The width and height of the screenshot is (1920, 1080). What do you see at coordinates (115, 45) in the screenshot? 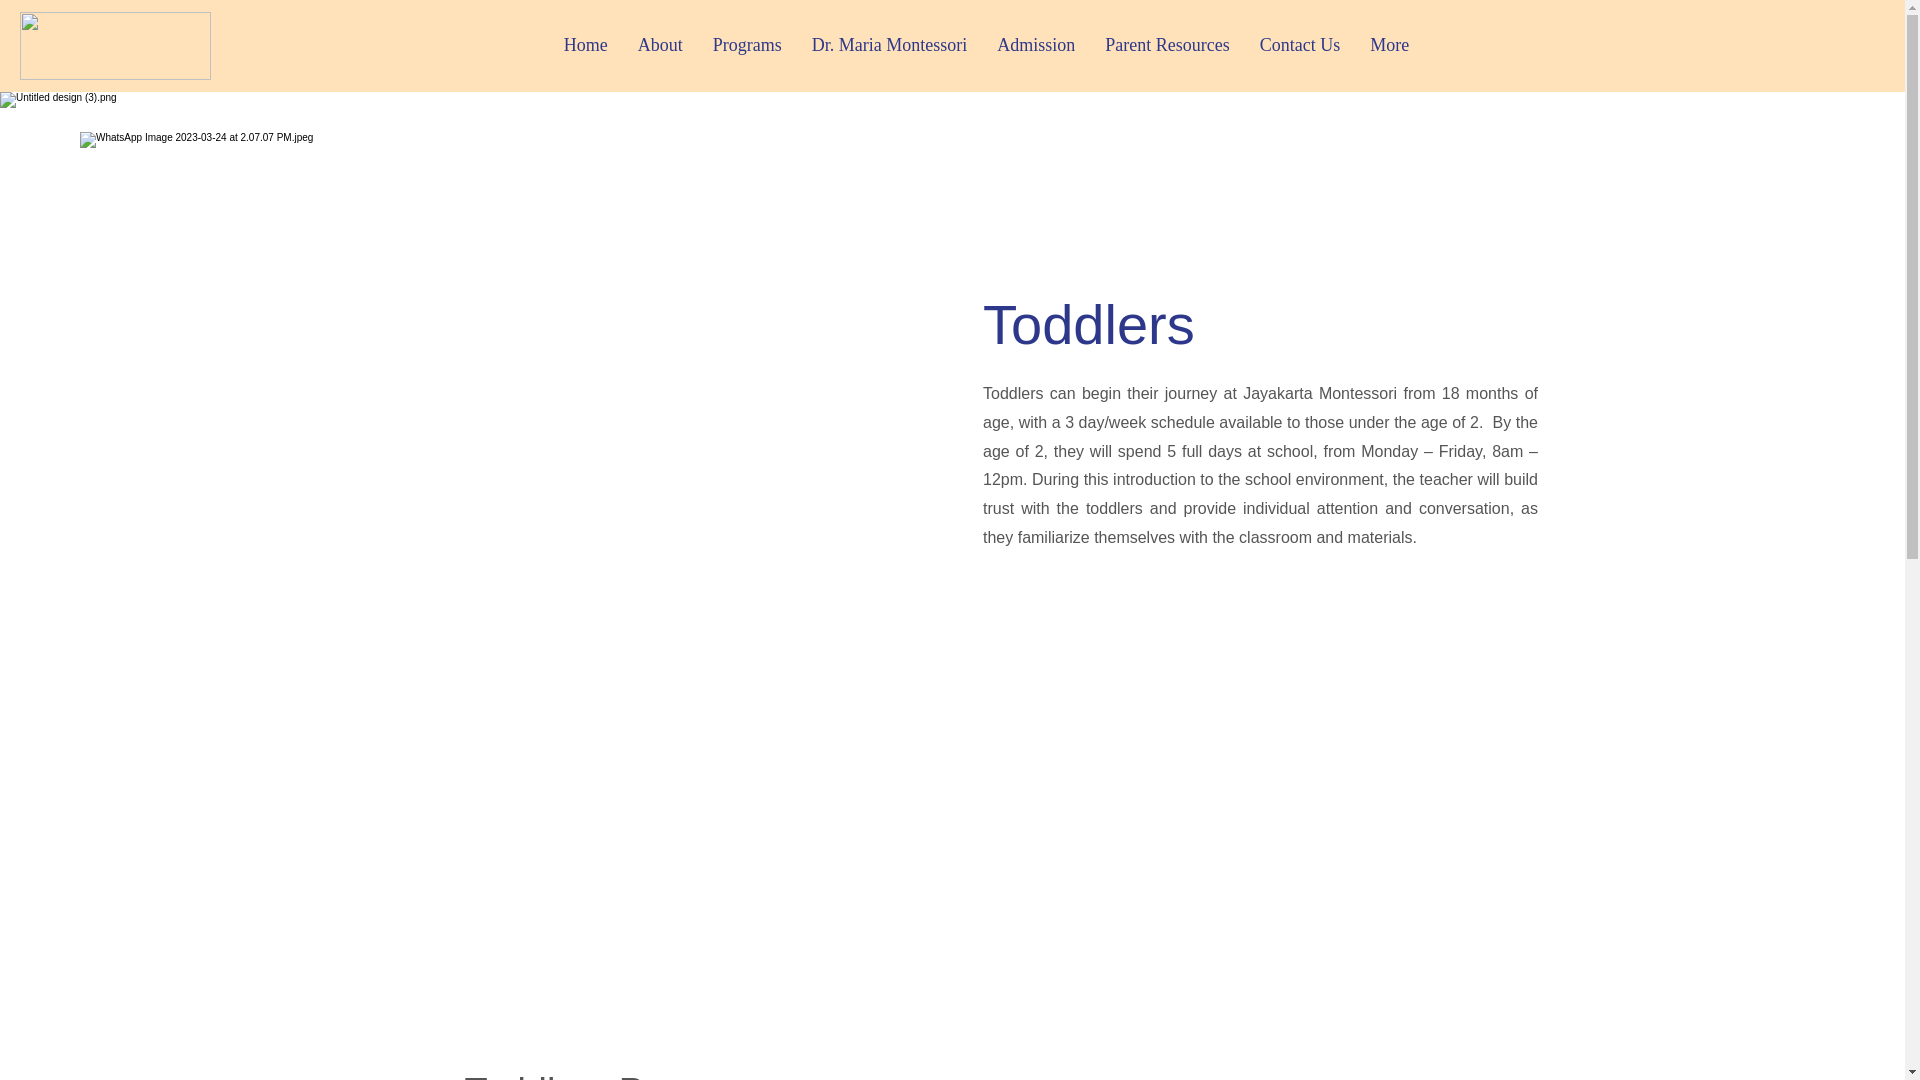
I see `jms logo-01.png` at bounding box center [115, 45].